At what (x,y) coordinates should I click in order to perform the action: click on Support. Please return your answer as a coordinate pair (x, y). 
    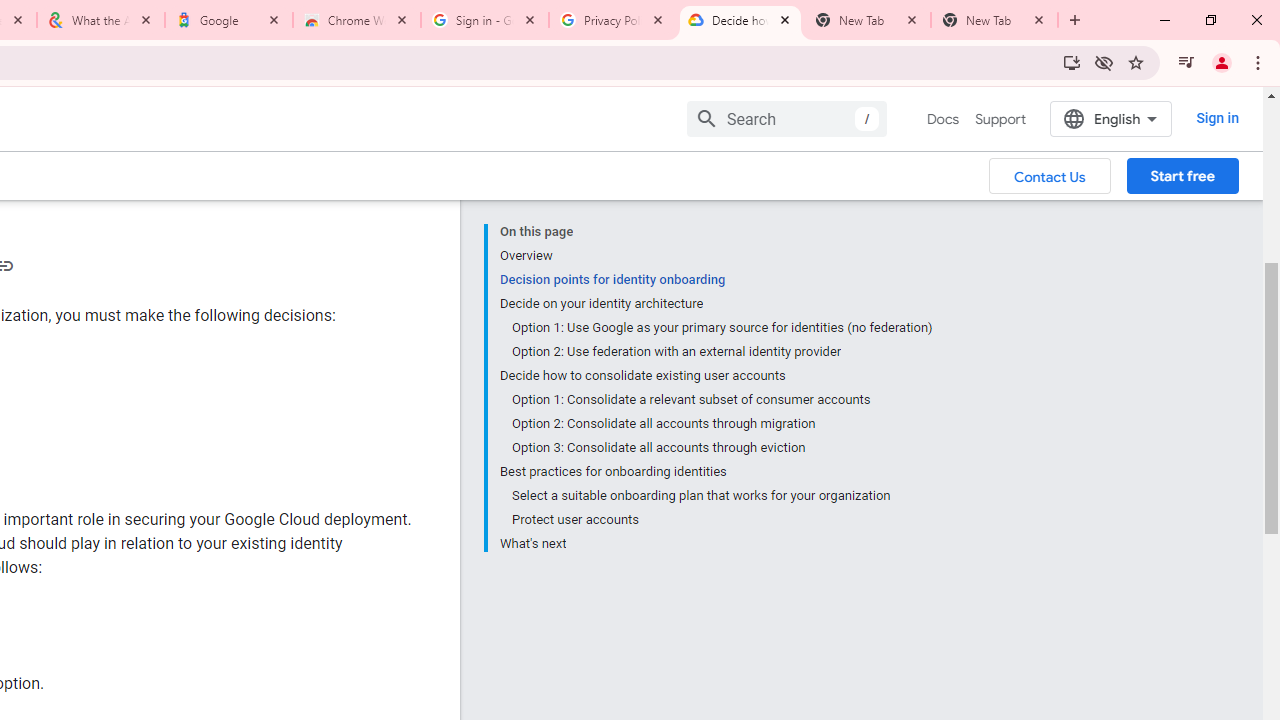
    Looking at the image, I should click on (1000, 119).